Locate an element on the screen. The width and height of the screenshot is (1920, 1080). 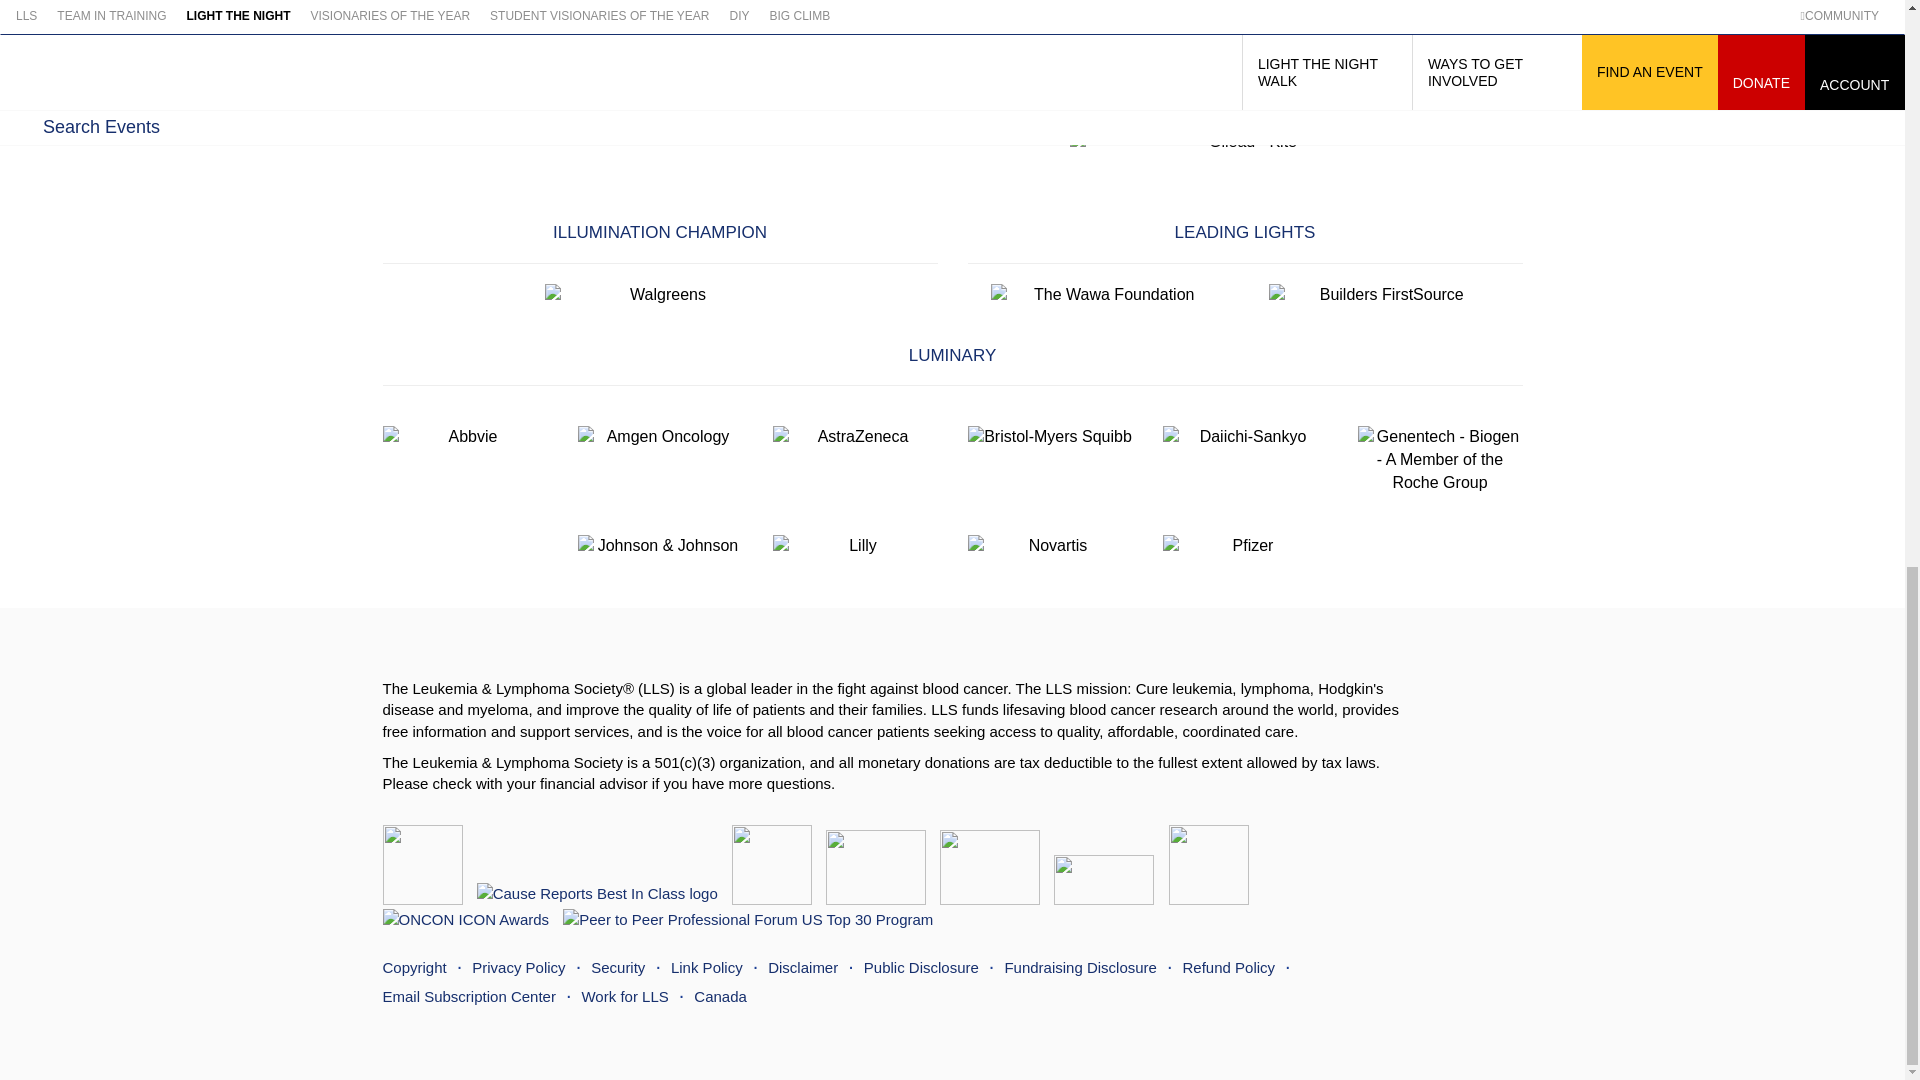
AstraZeneca is located at coordinates (854, 437).